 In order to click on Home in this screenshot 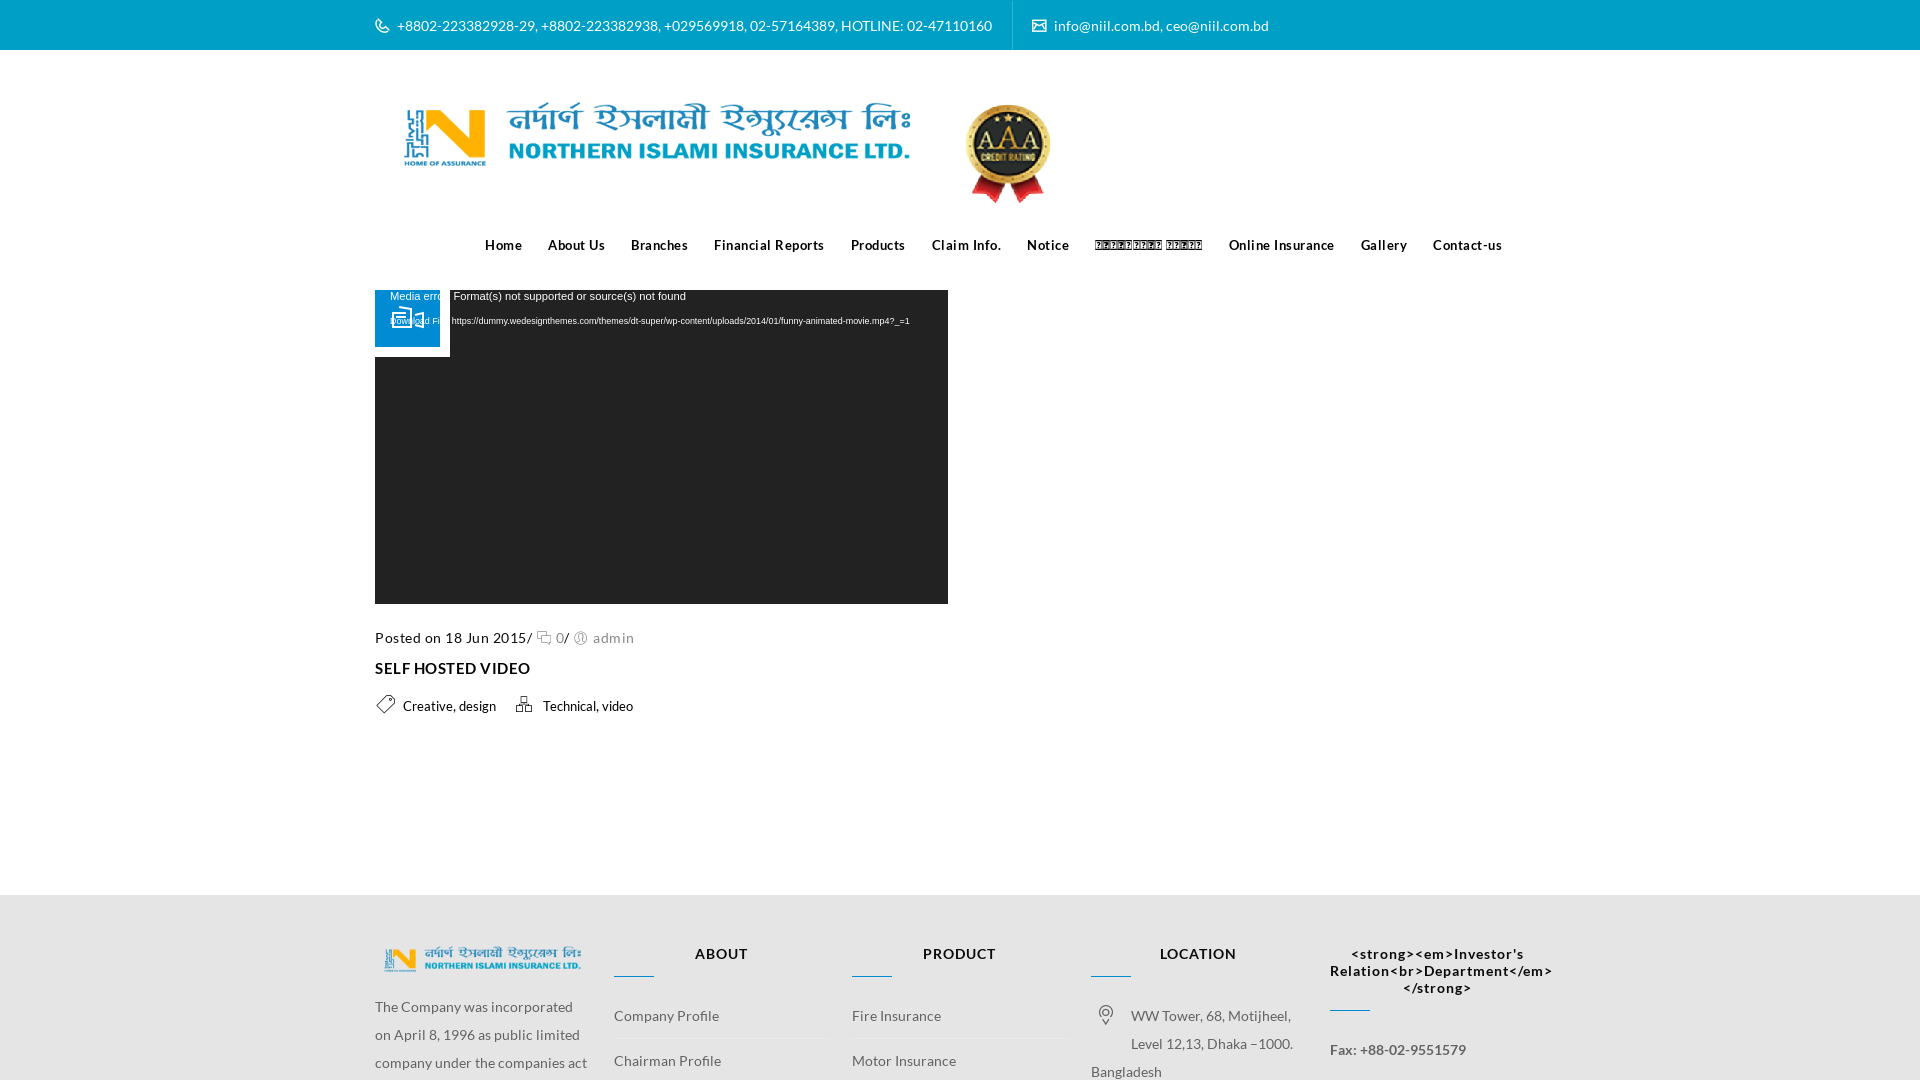, I will do `click(1484, 178)`.